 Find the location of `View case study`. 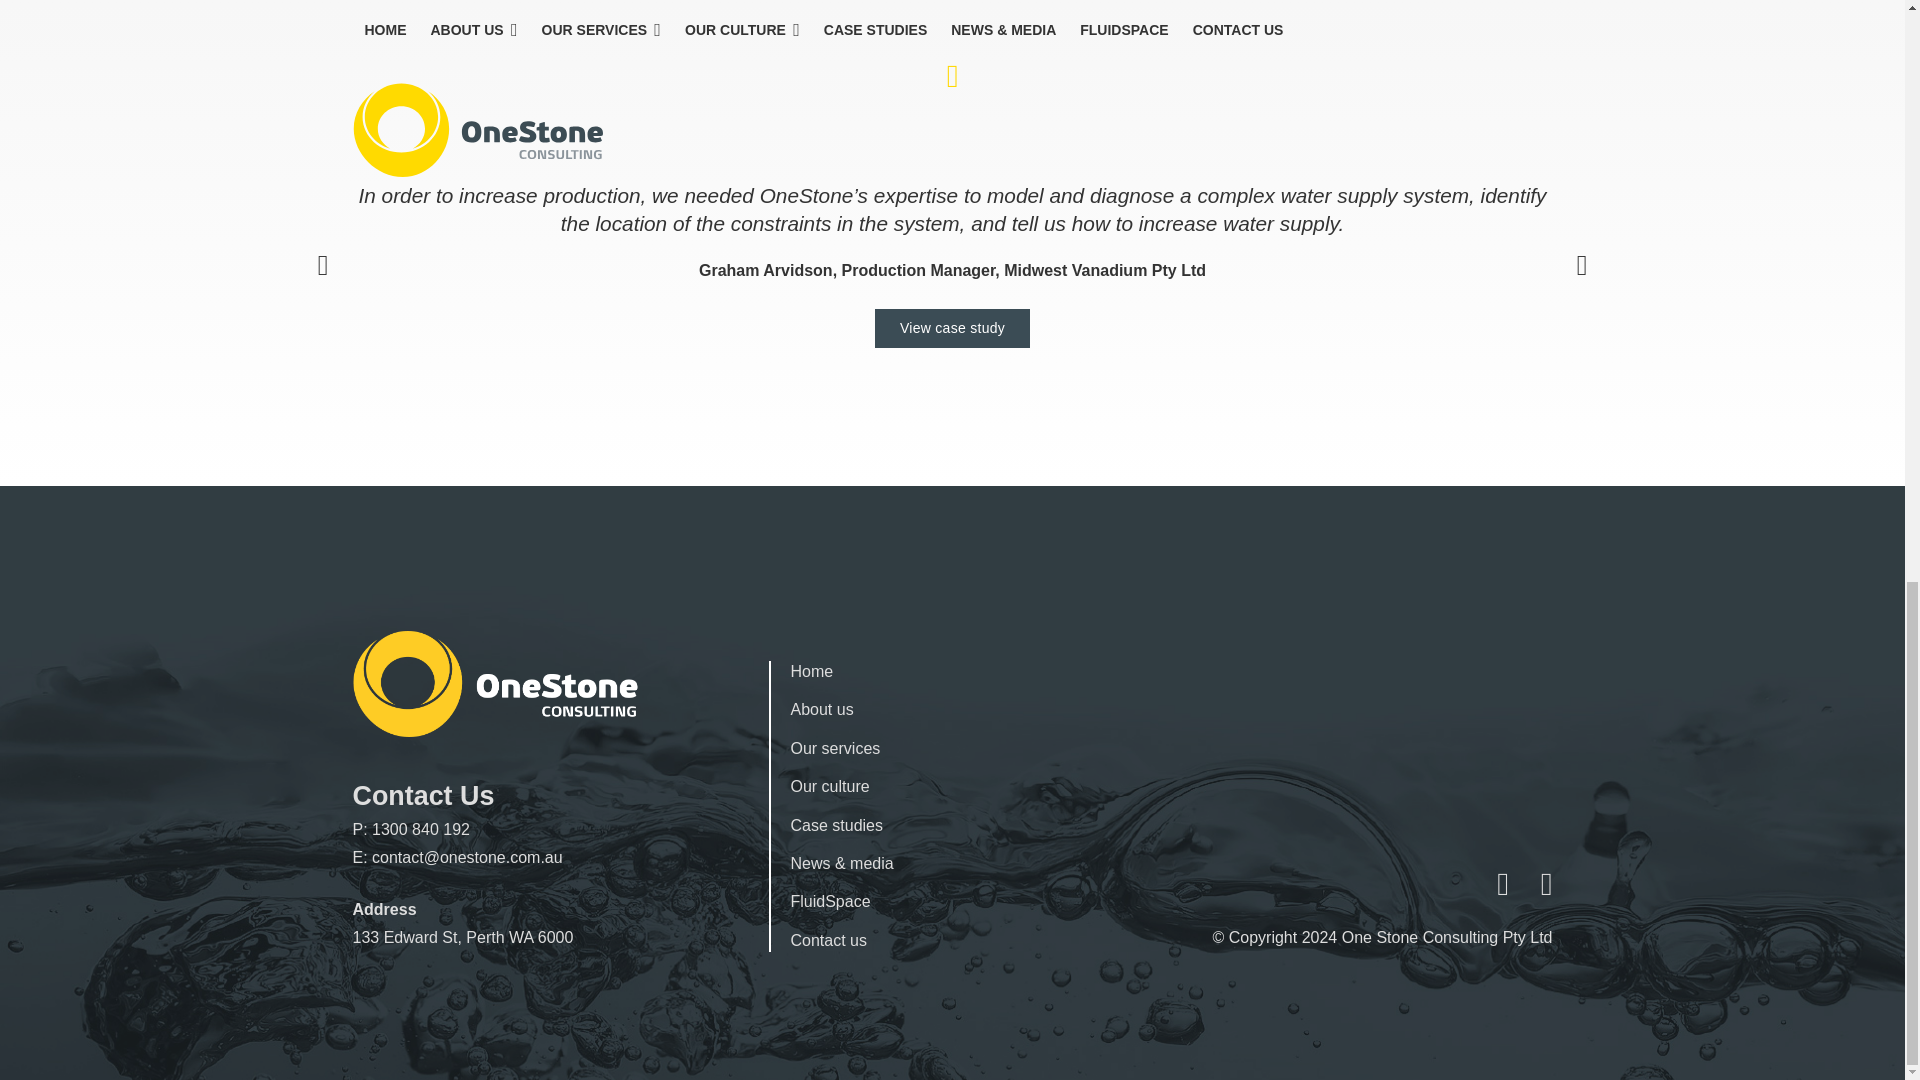

View case study is located at coordinates (952, 328).